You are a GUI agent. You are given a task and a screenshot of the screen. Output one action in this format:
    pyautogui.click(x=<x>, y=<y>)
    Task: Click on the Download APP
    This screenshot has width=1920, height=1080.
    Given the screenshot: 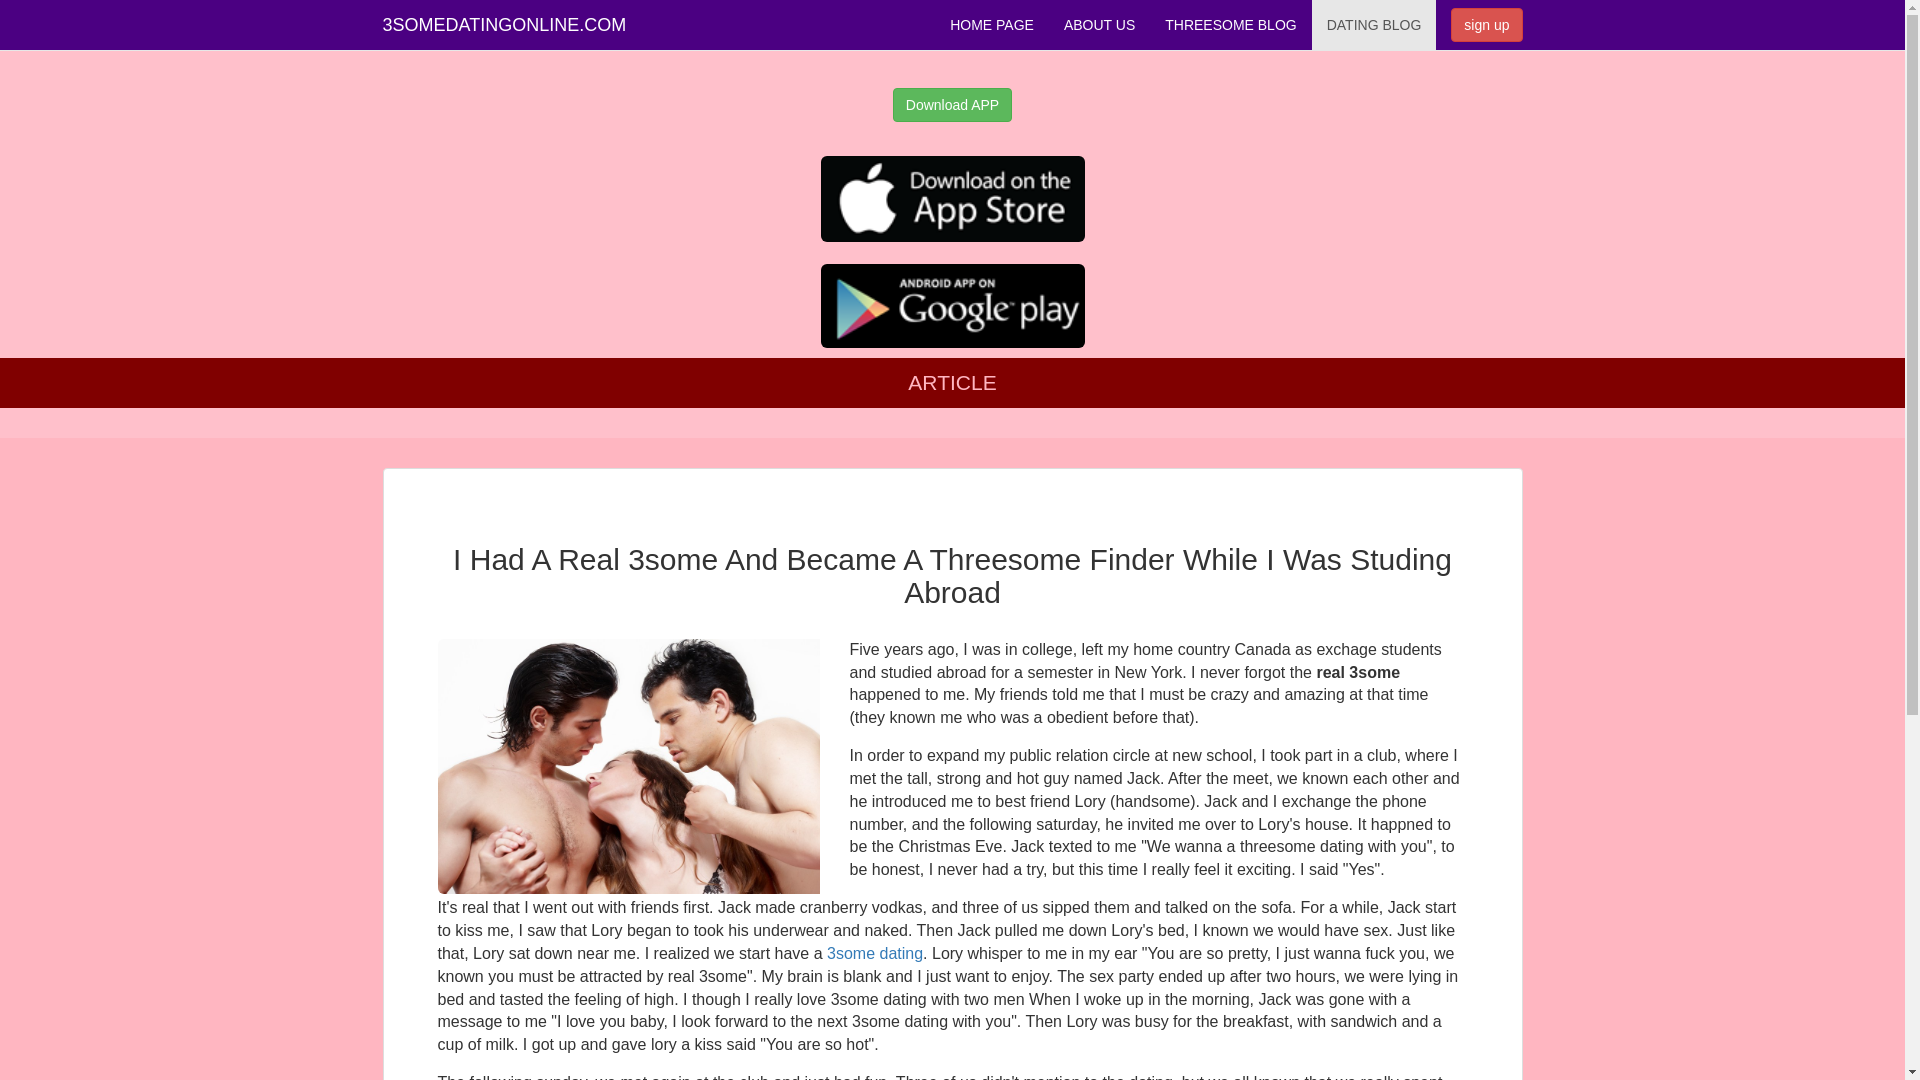 What is the action you would take?
    pyautogui.click(x=952, y=105)
    